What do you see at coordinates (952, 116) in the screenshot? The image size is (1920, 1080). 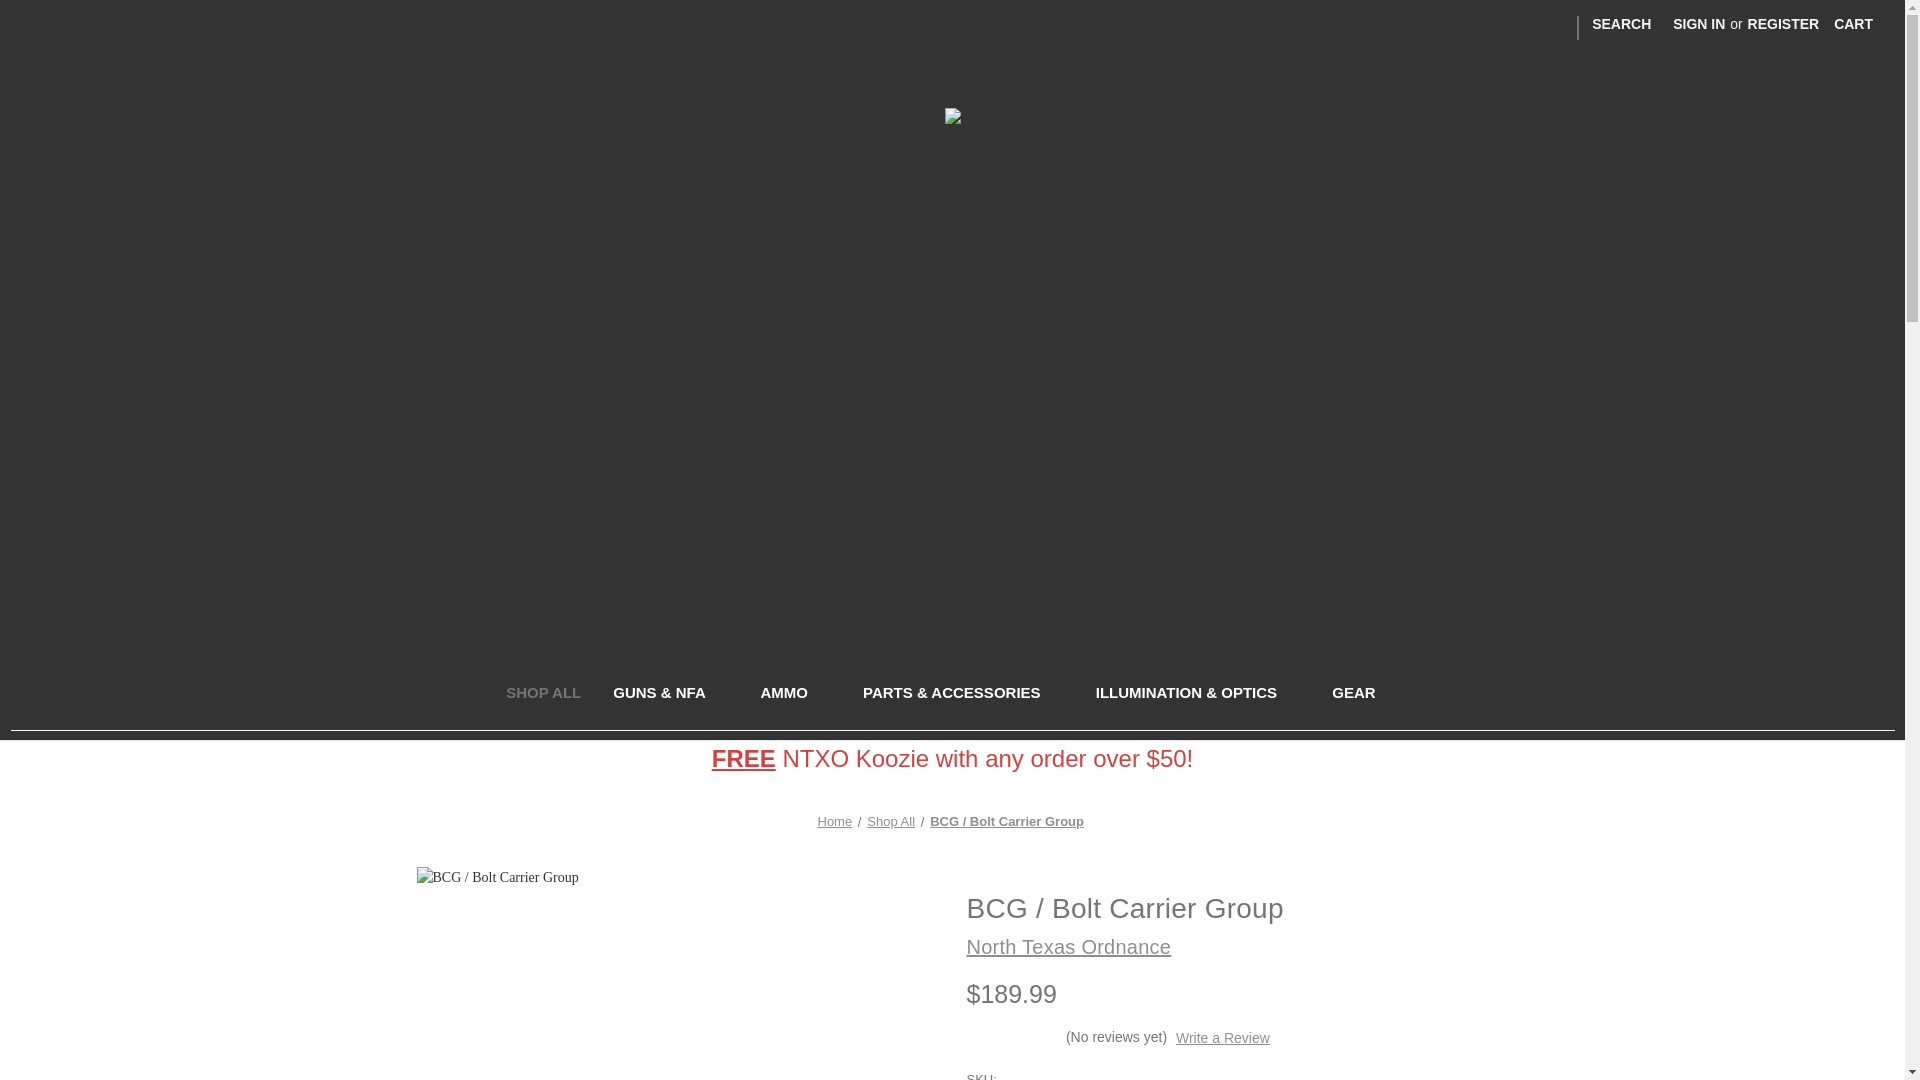 I see `North Texas Ordnance` at bounding box center [952, 116].